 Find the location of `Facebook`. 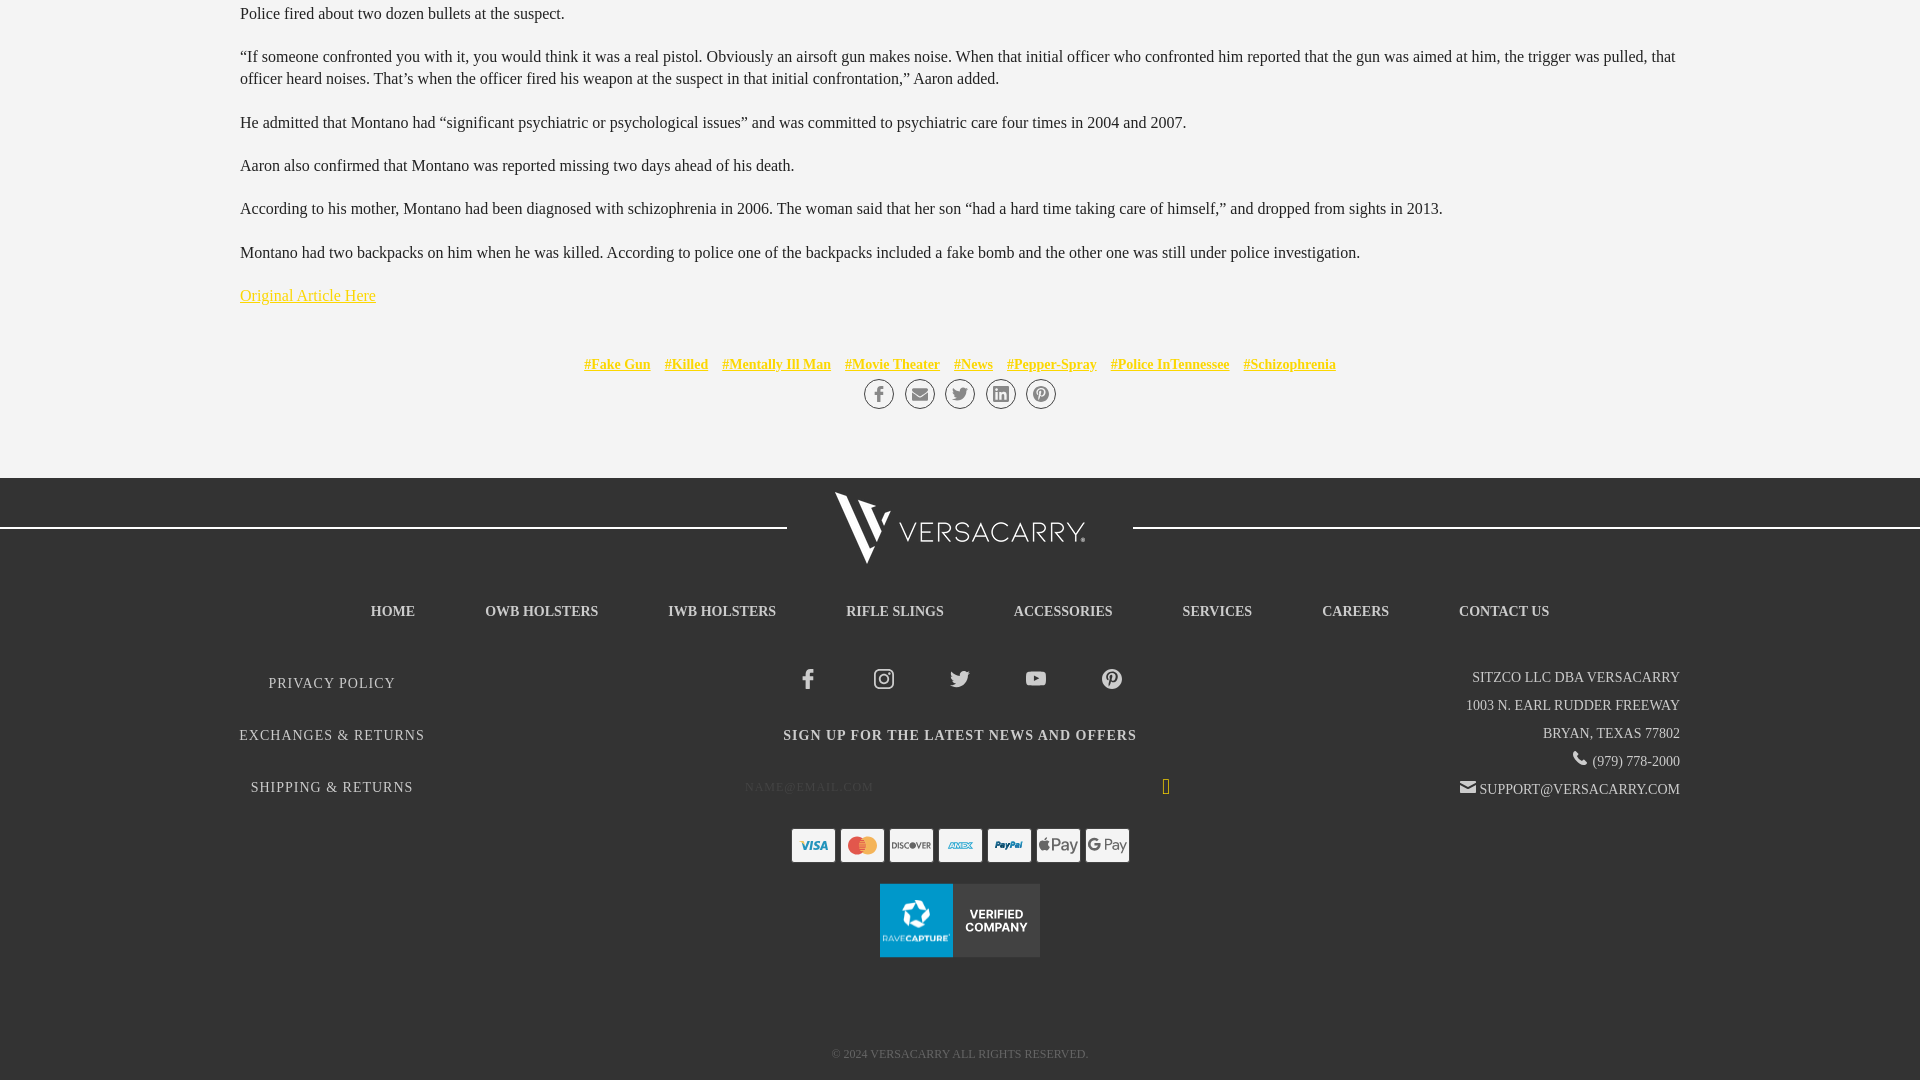

Facebook is located at coordinates (879, 394).